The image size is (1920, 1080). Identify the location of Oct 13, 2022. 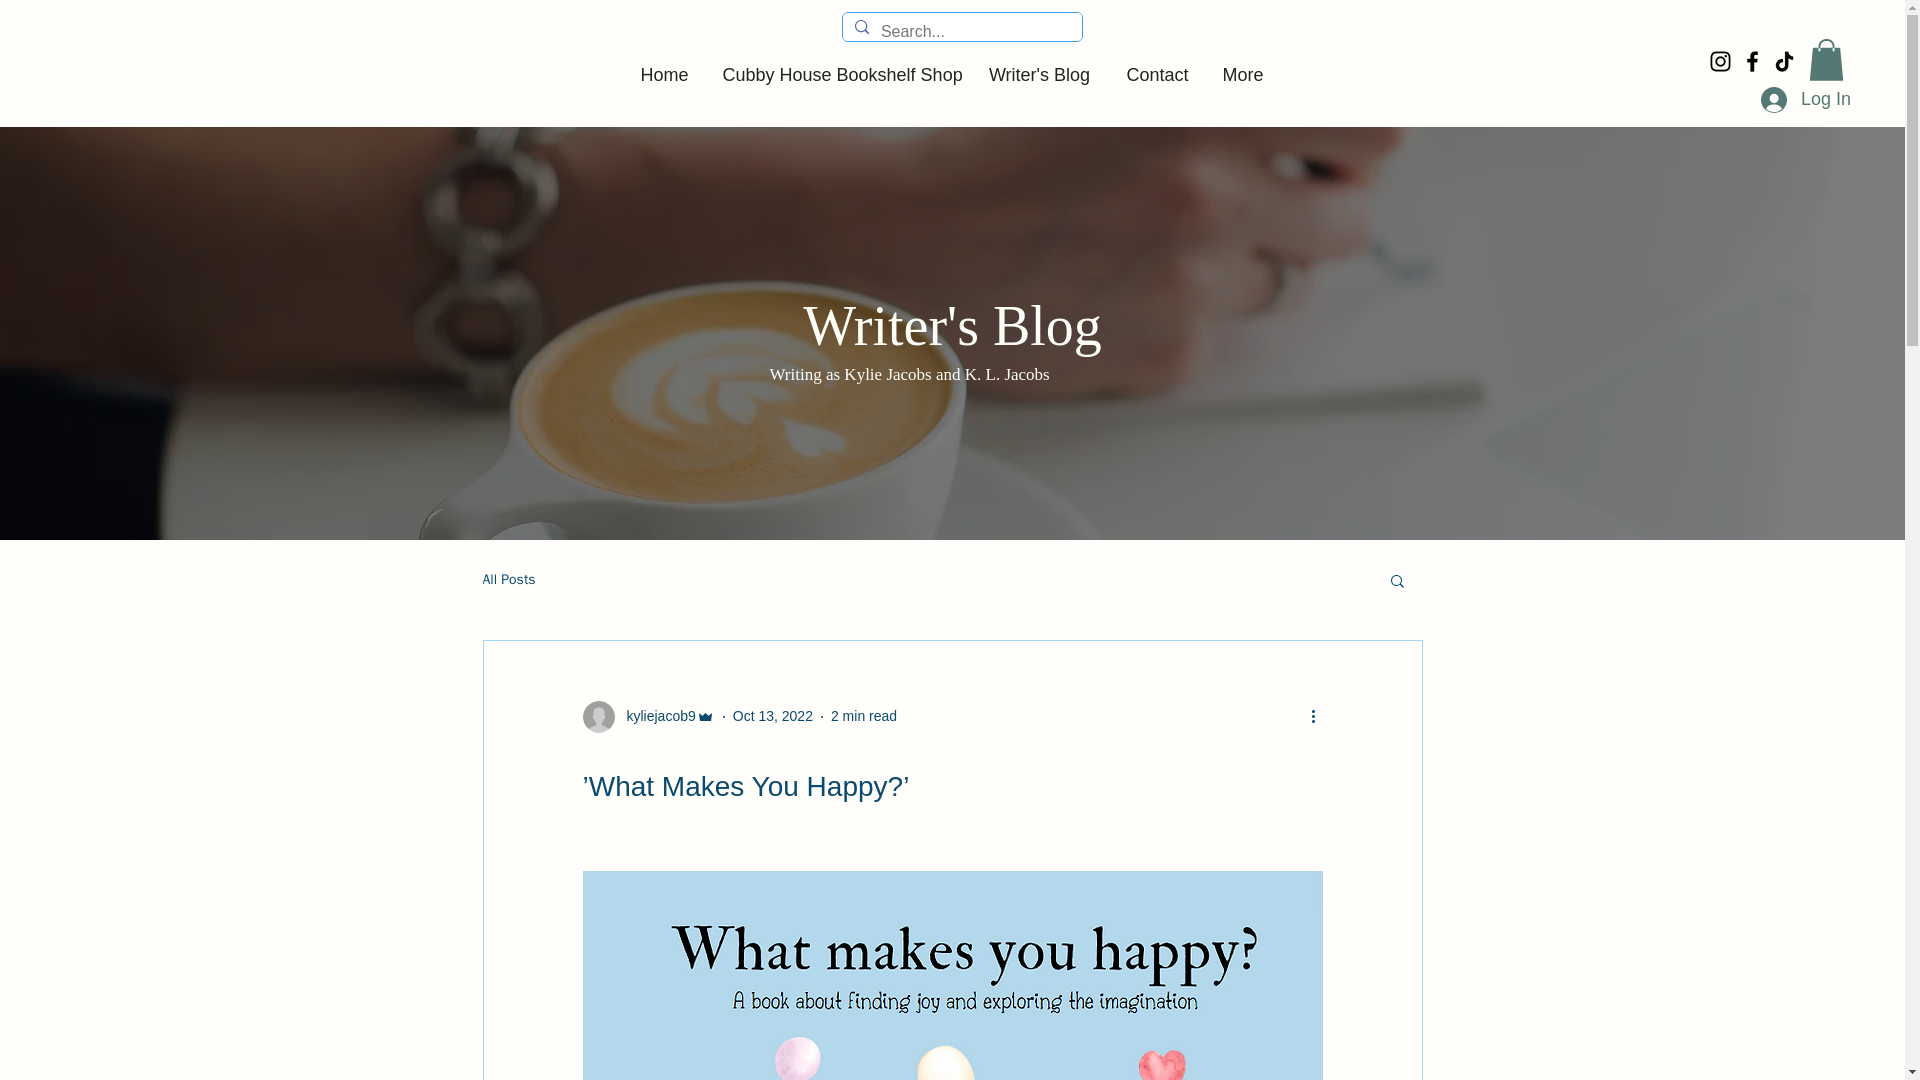
(772, 716).